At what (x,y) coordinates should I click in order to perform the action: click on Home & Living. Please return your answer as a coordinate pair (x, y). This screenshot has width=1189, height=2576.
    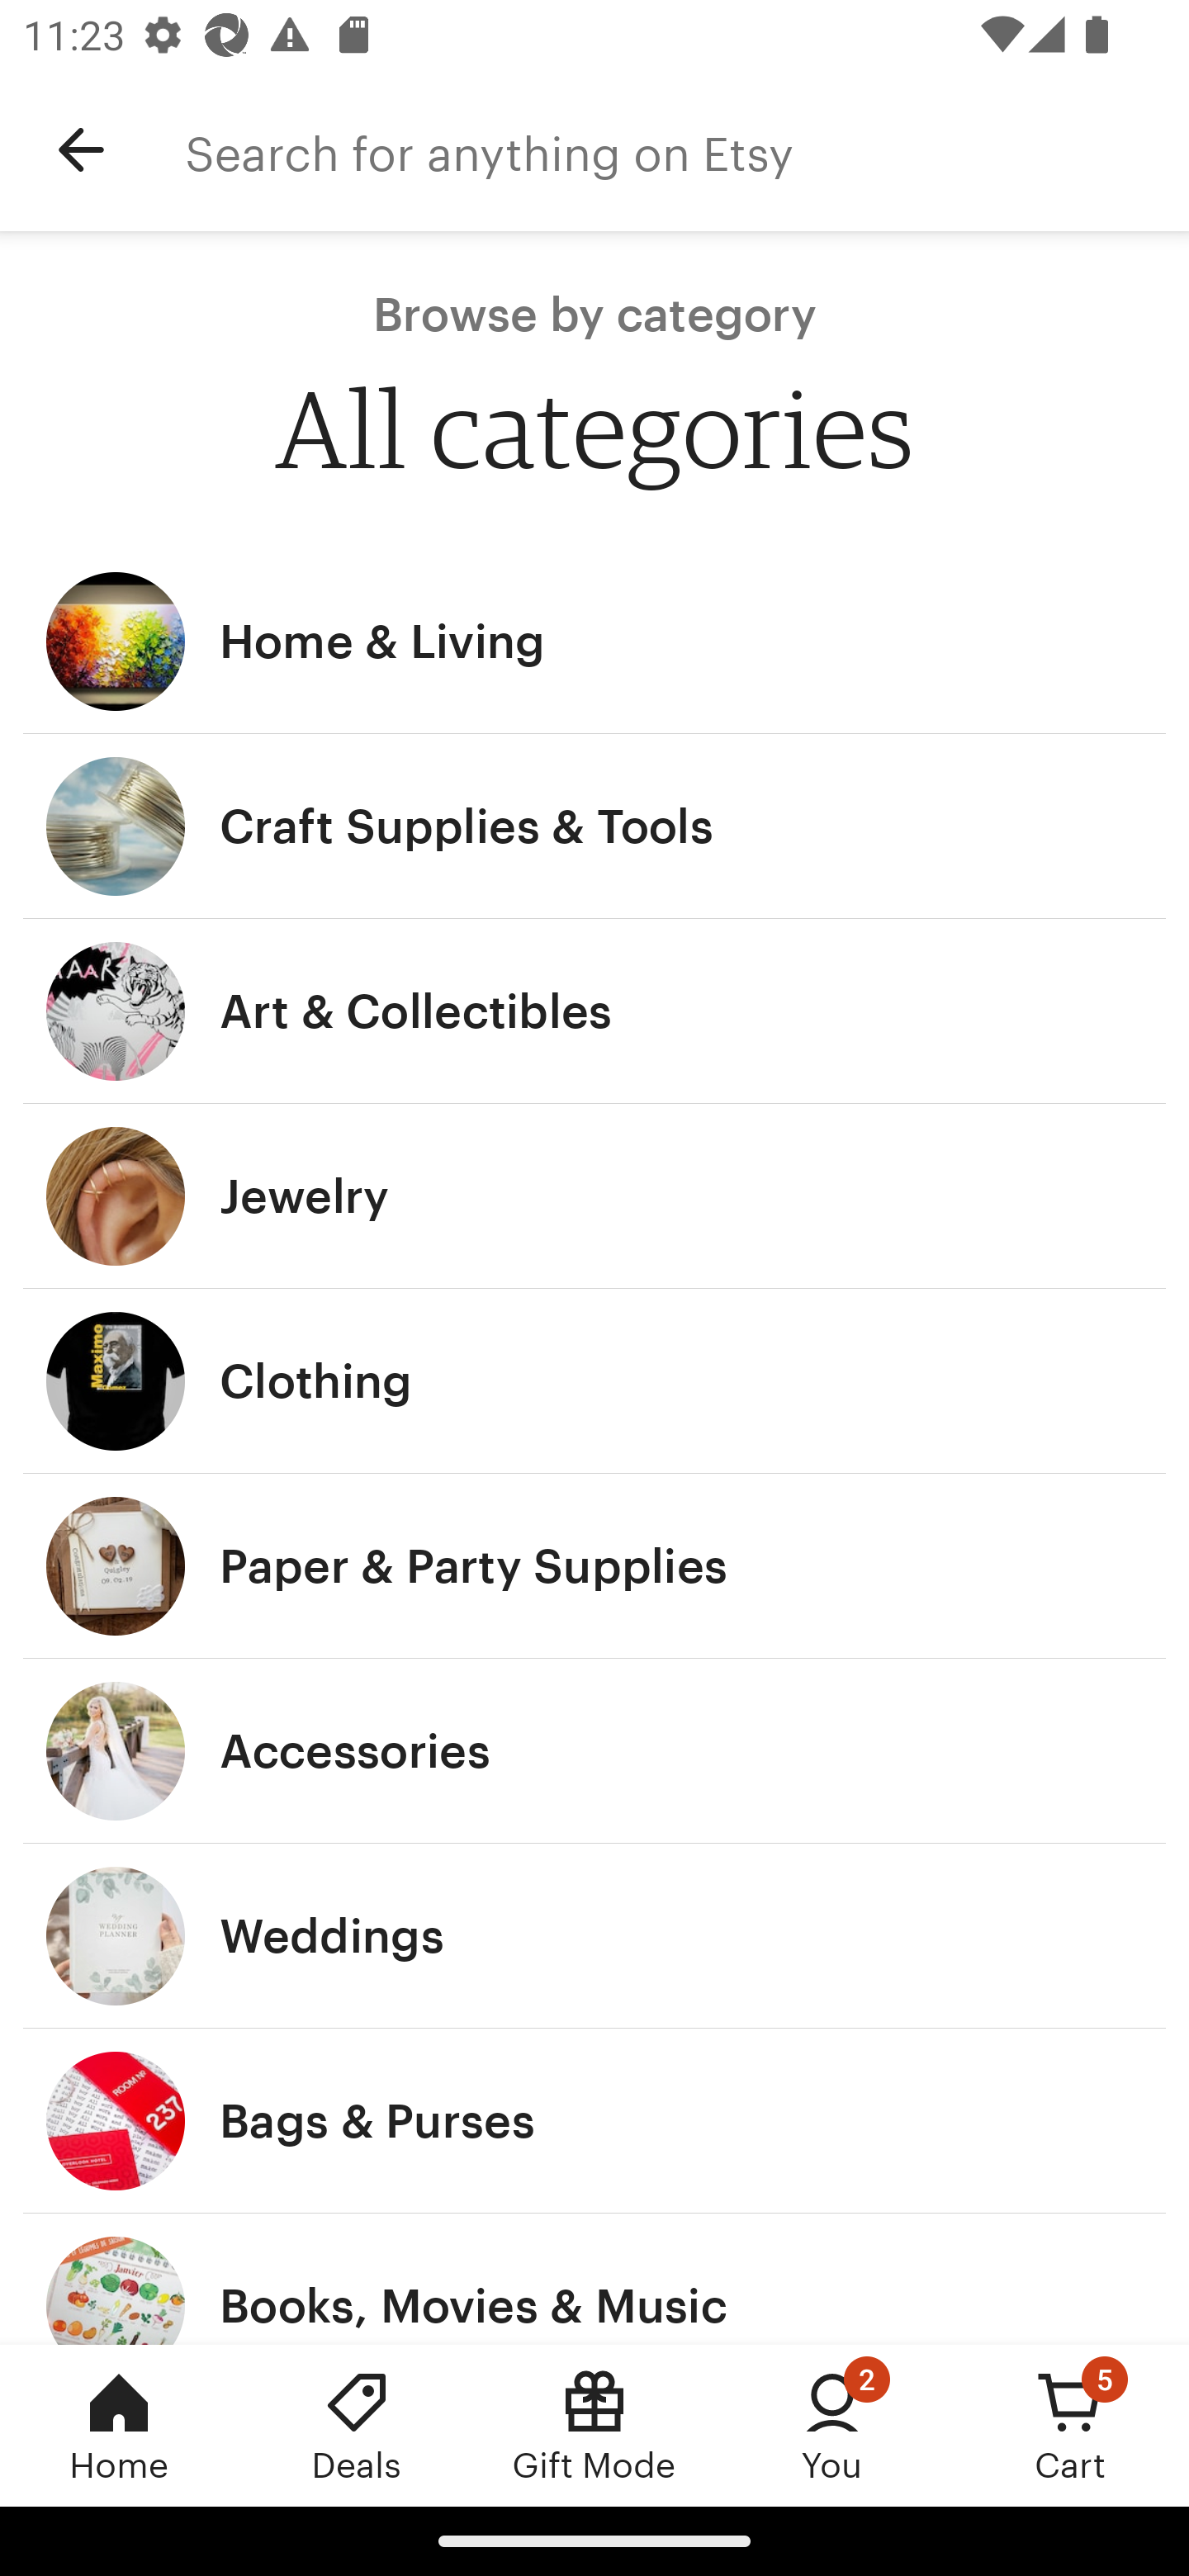
    Looking at the image, I should click on (594, 641).